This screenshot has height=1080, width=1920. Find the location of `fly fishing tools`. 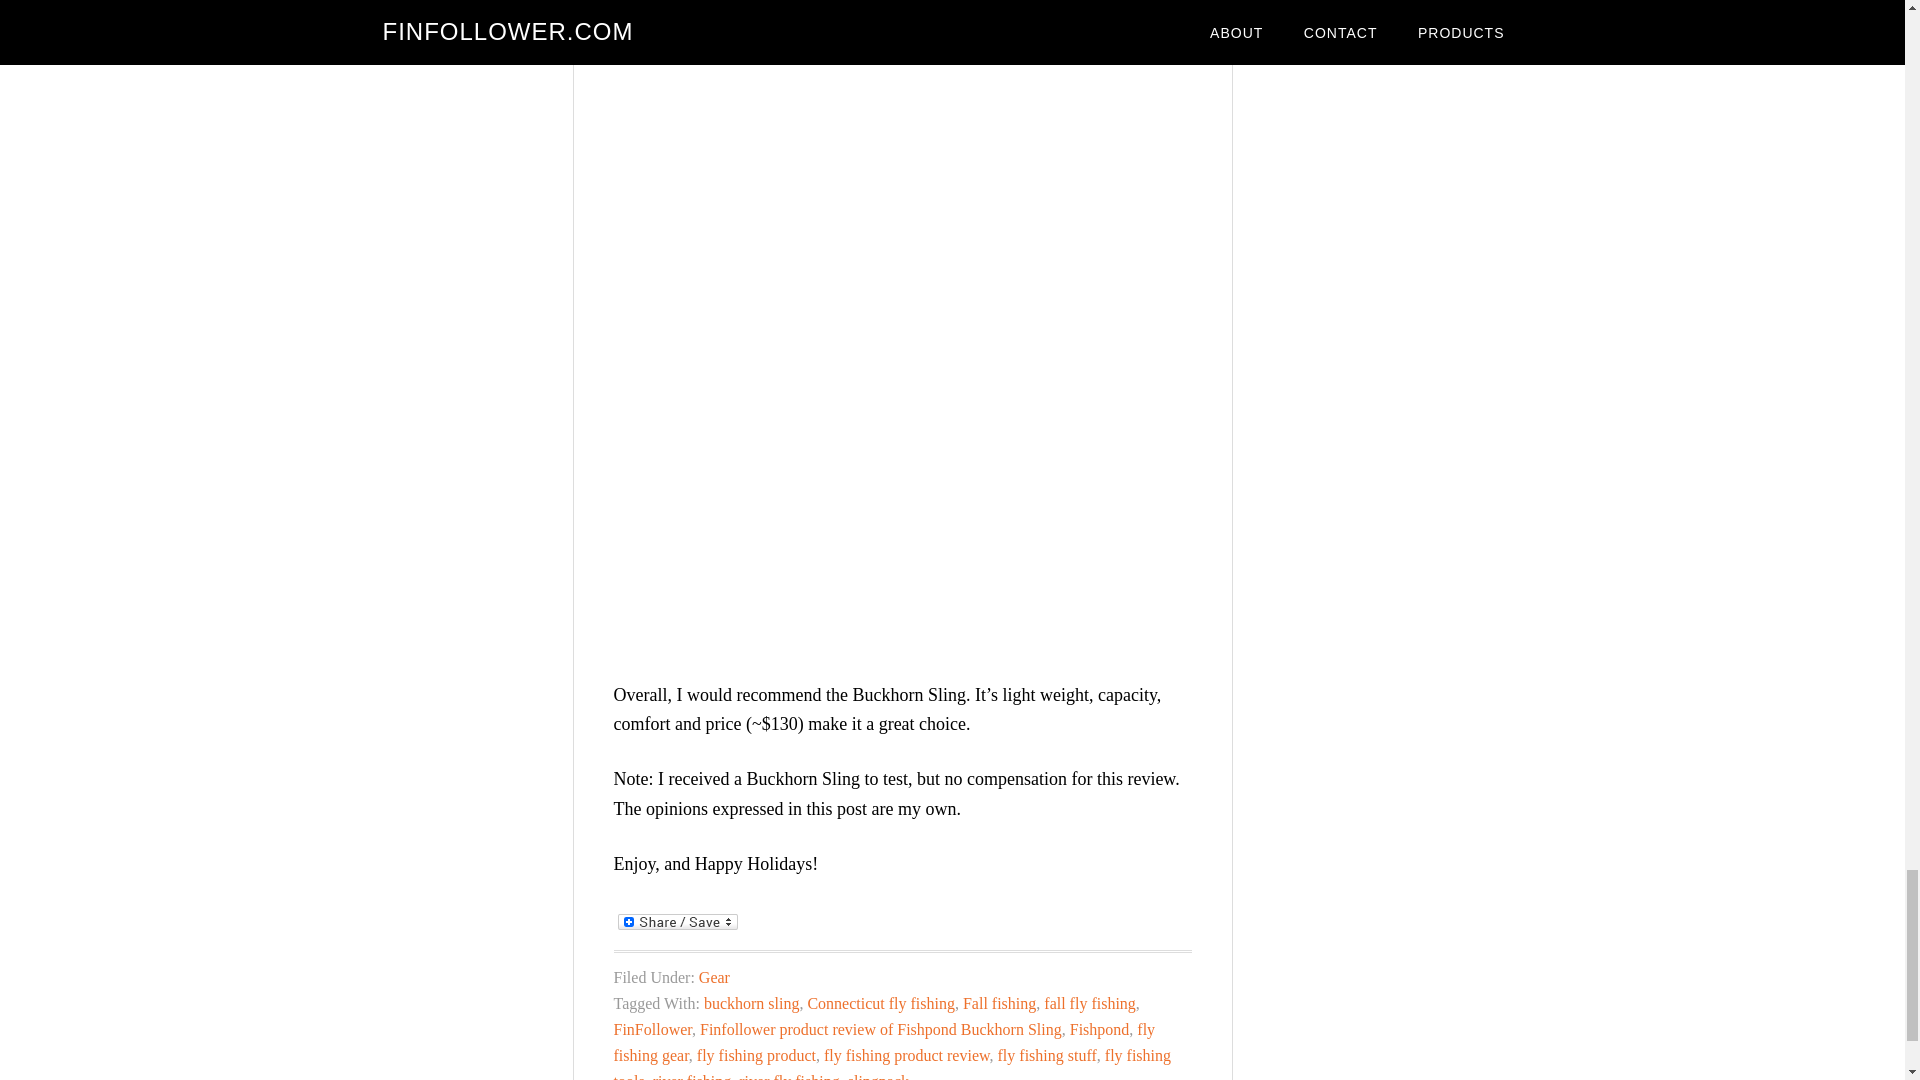

fly fishing tools is located at coordinates (892, 1063).